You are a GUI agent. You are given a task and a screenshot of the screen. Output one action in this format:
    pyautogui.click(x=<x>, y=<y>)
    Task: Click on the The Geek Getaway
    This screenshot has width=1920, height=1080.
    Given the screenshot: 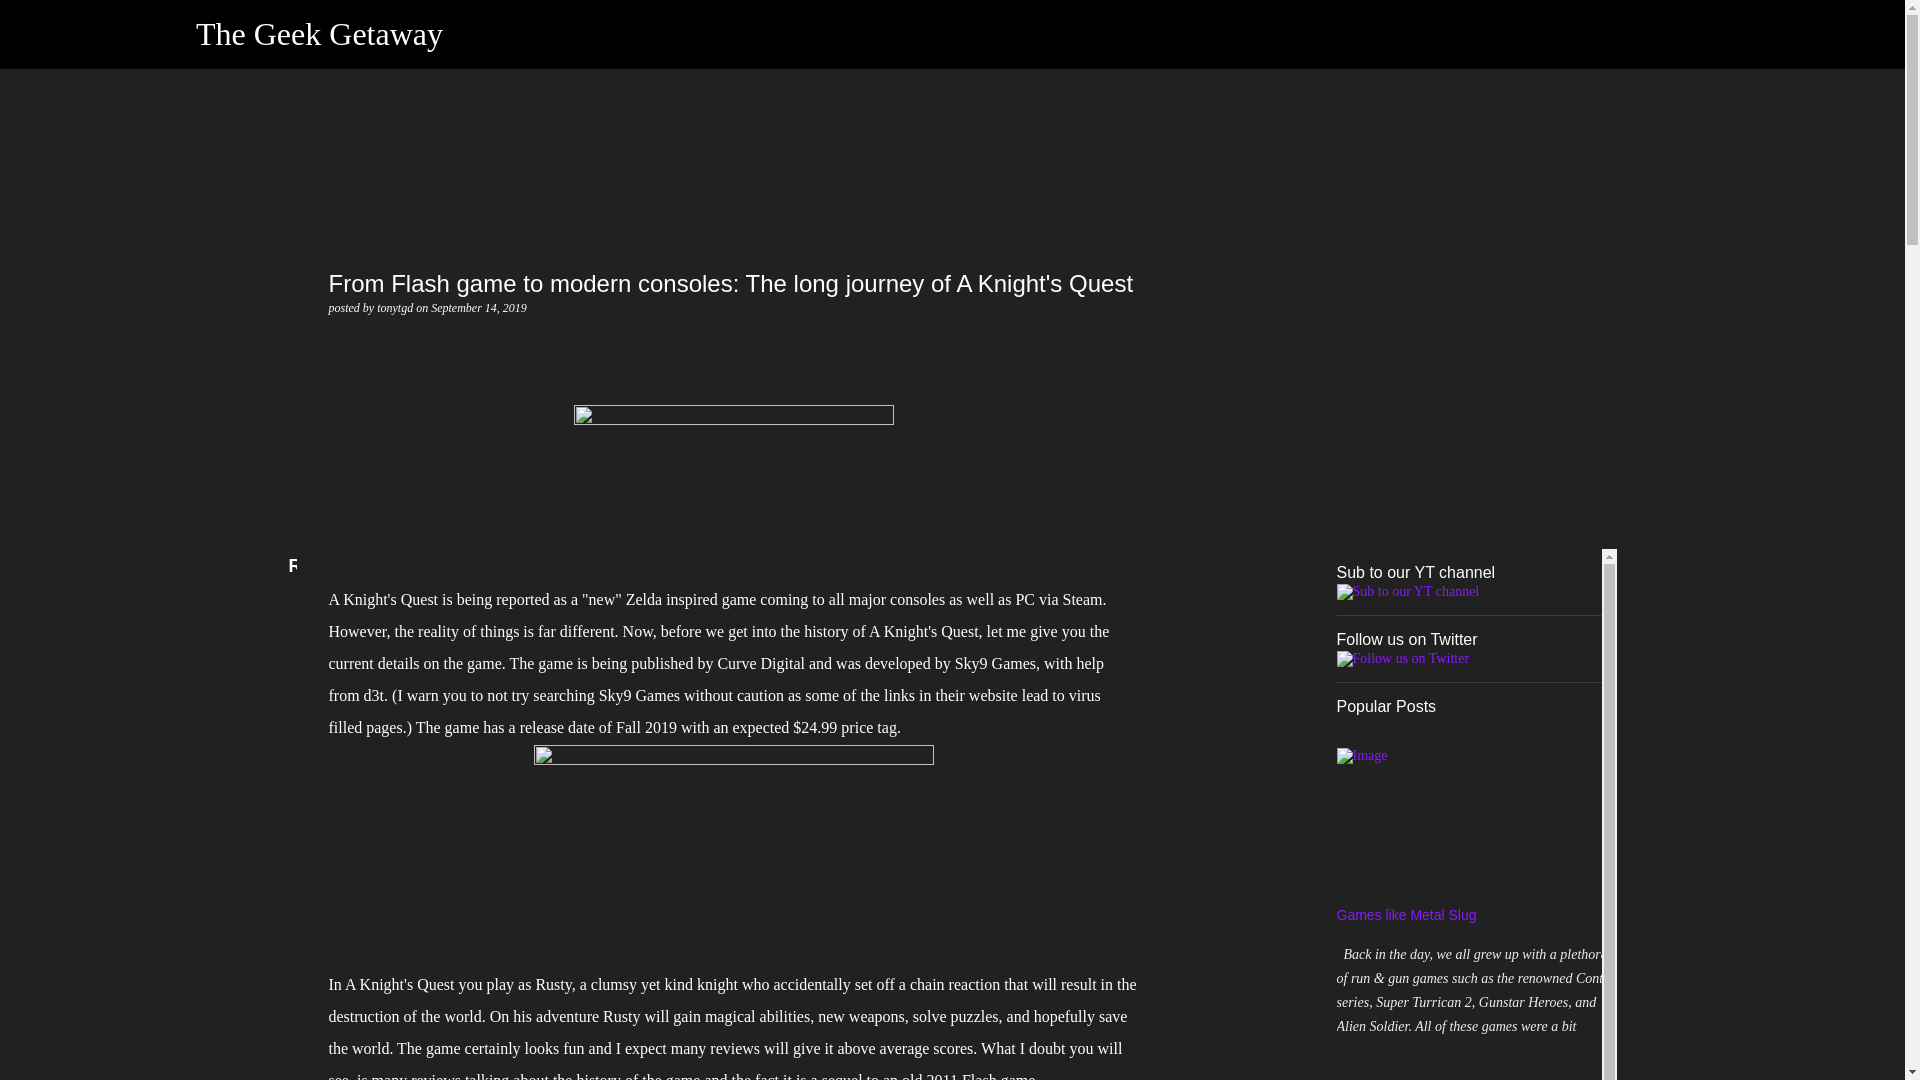 What is the action you would take?
    pyautogui.click(x=319, y=34)
    